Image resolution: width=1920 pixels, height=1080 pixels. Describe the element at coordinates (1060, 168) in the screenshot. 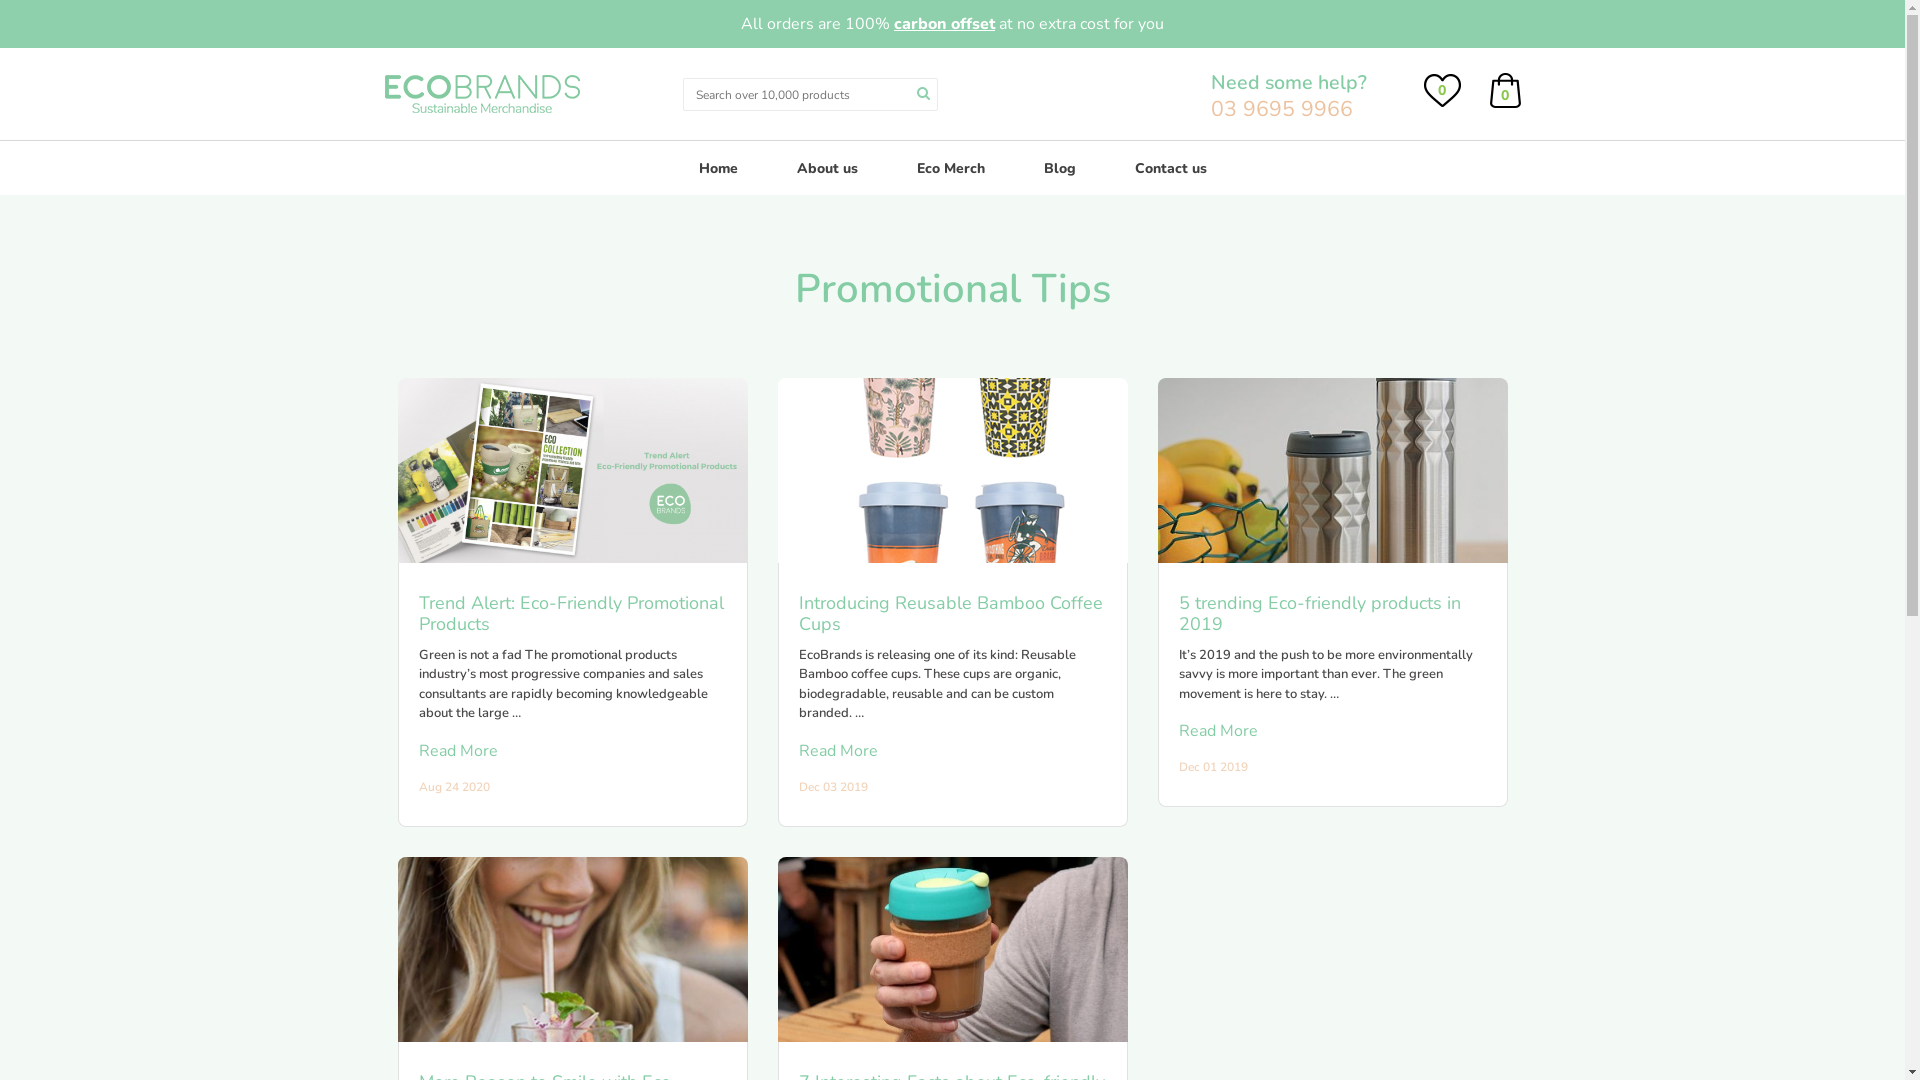

I see `Blog` at that location.